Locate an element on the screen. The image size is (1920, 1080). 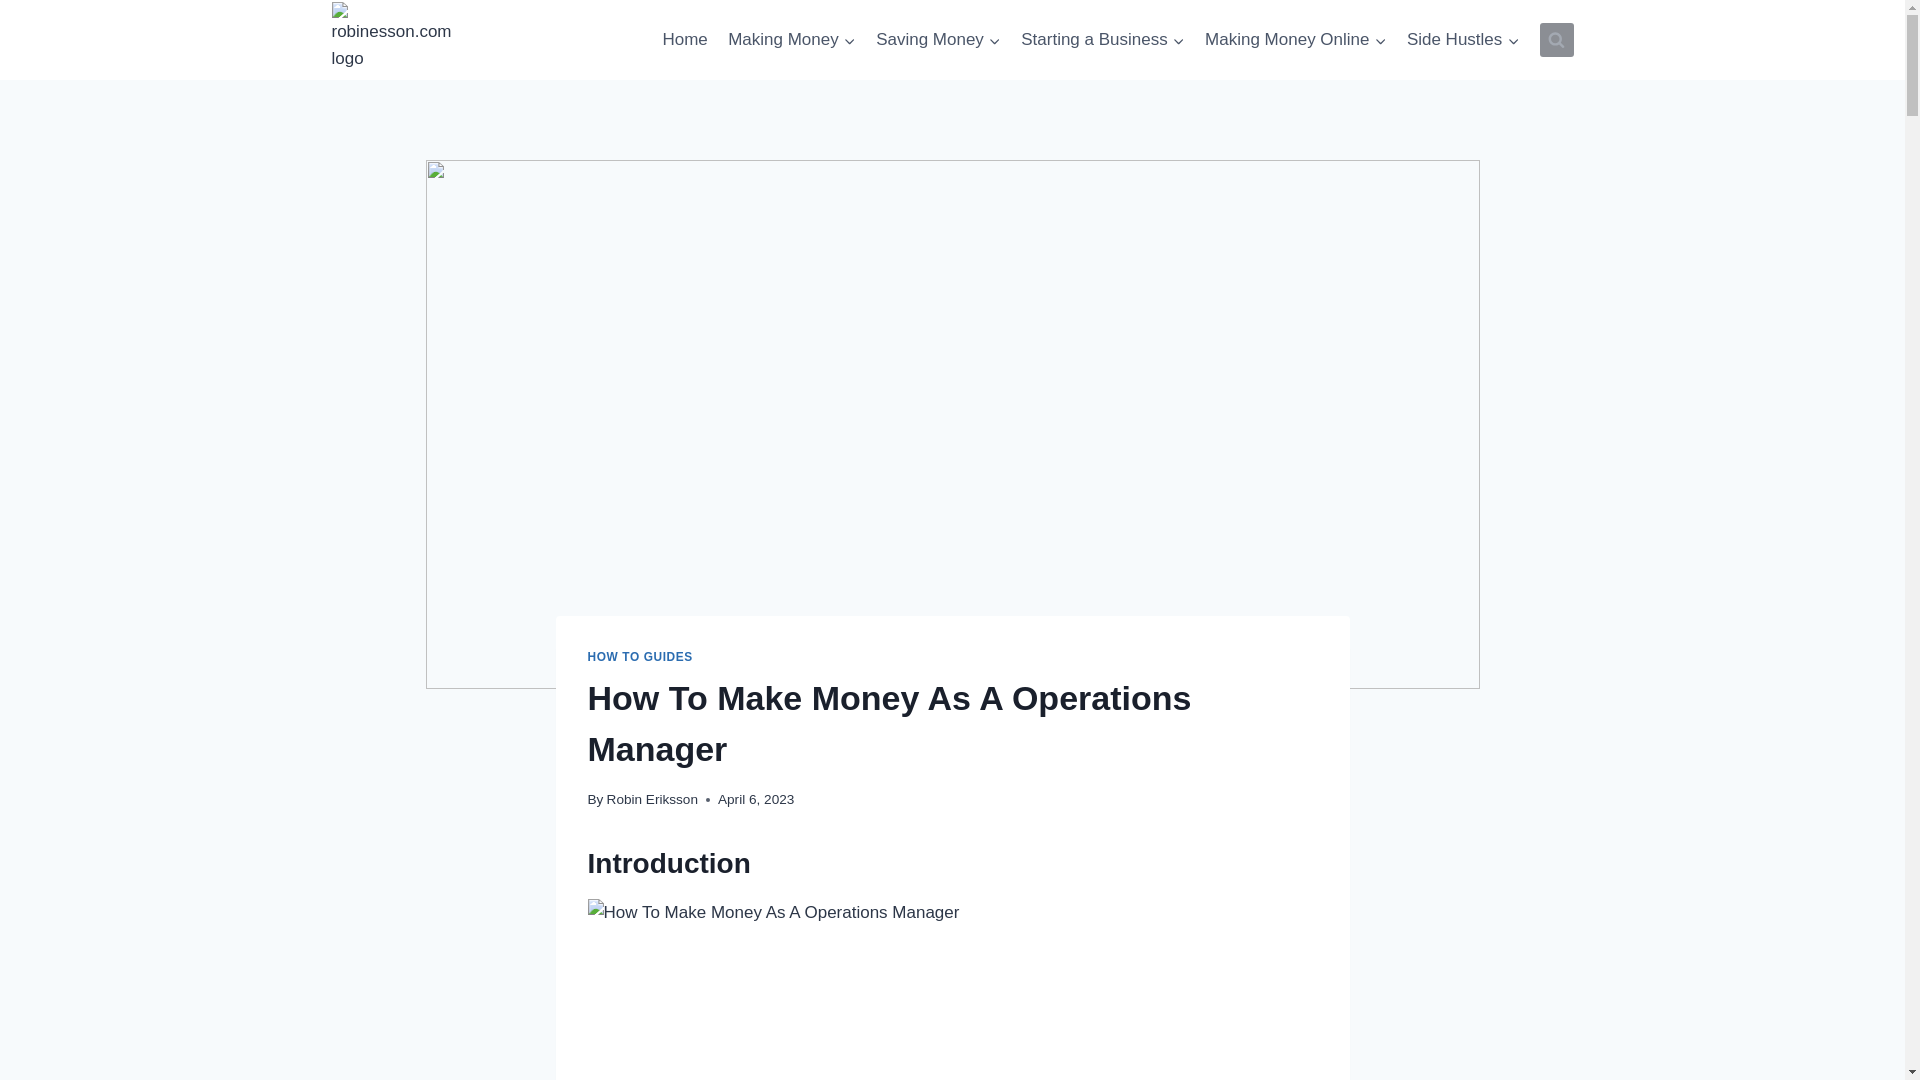
Home is located at coordinates (685, 40).